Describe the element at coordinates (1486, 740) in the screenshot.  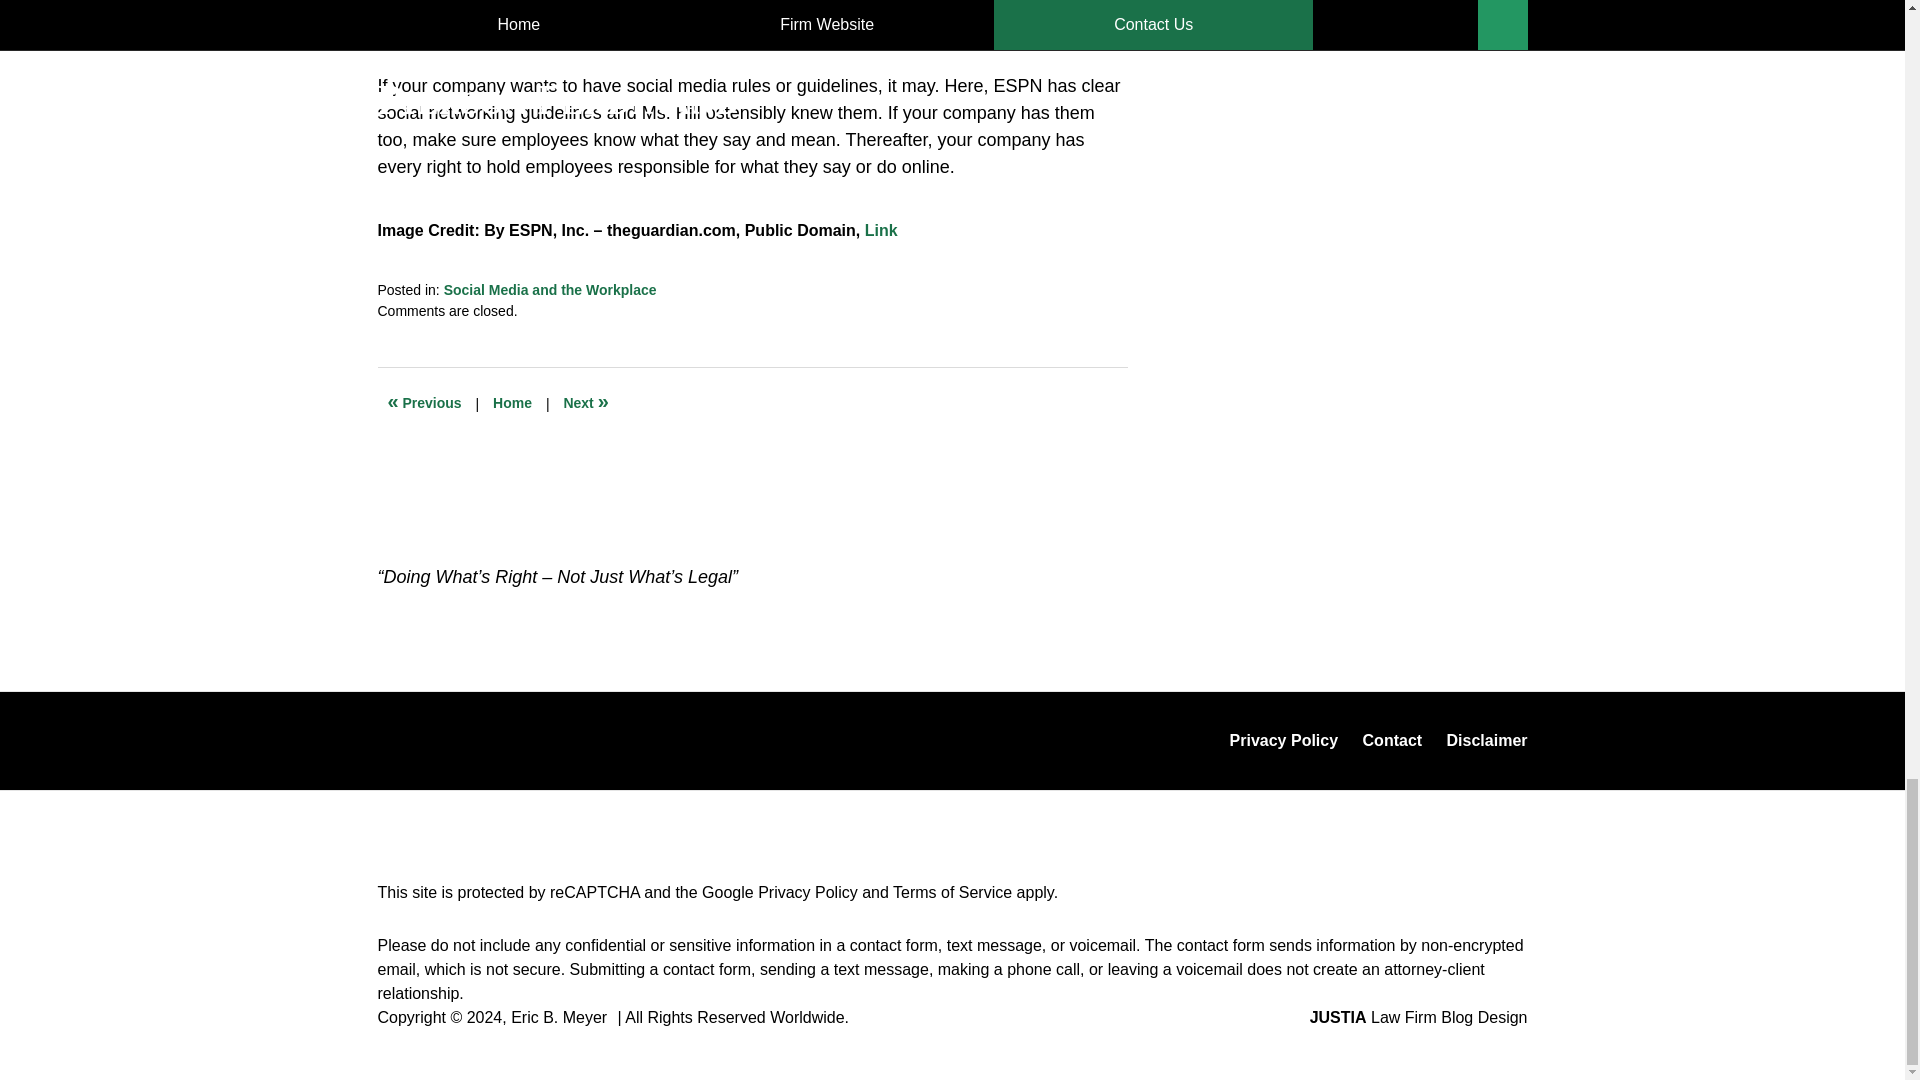
I see `Disclaimer` at that location.